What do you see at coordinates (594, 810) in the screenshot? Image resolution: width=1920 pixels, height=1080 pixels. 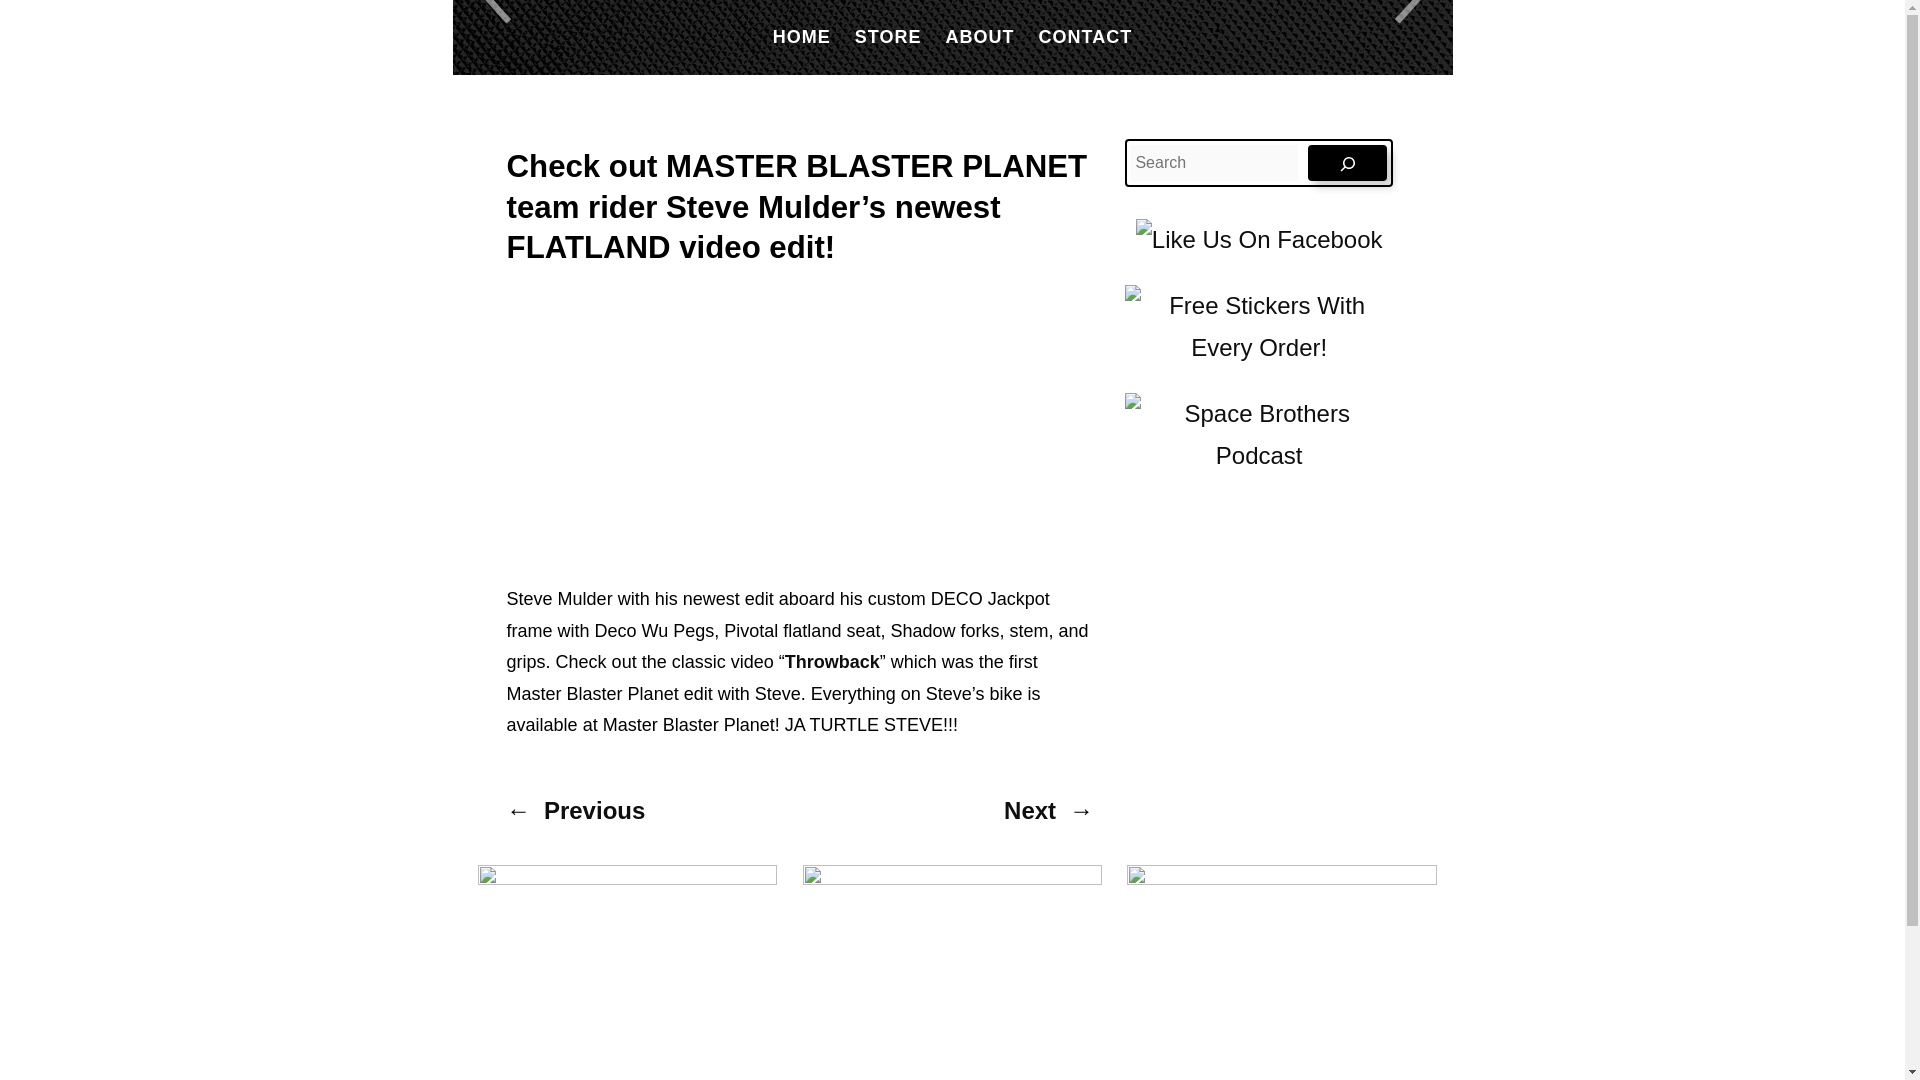 I see `Previous` at bounding box center [594, 810].